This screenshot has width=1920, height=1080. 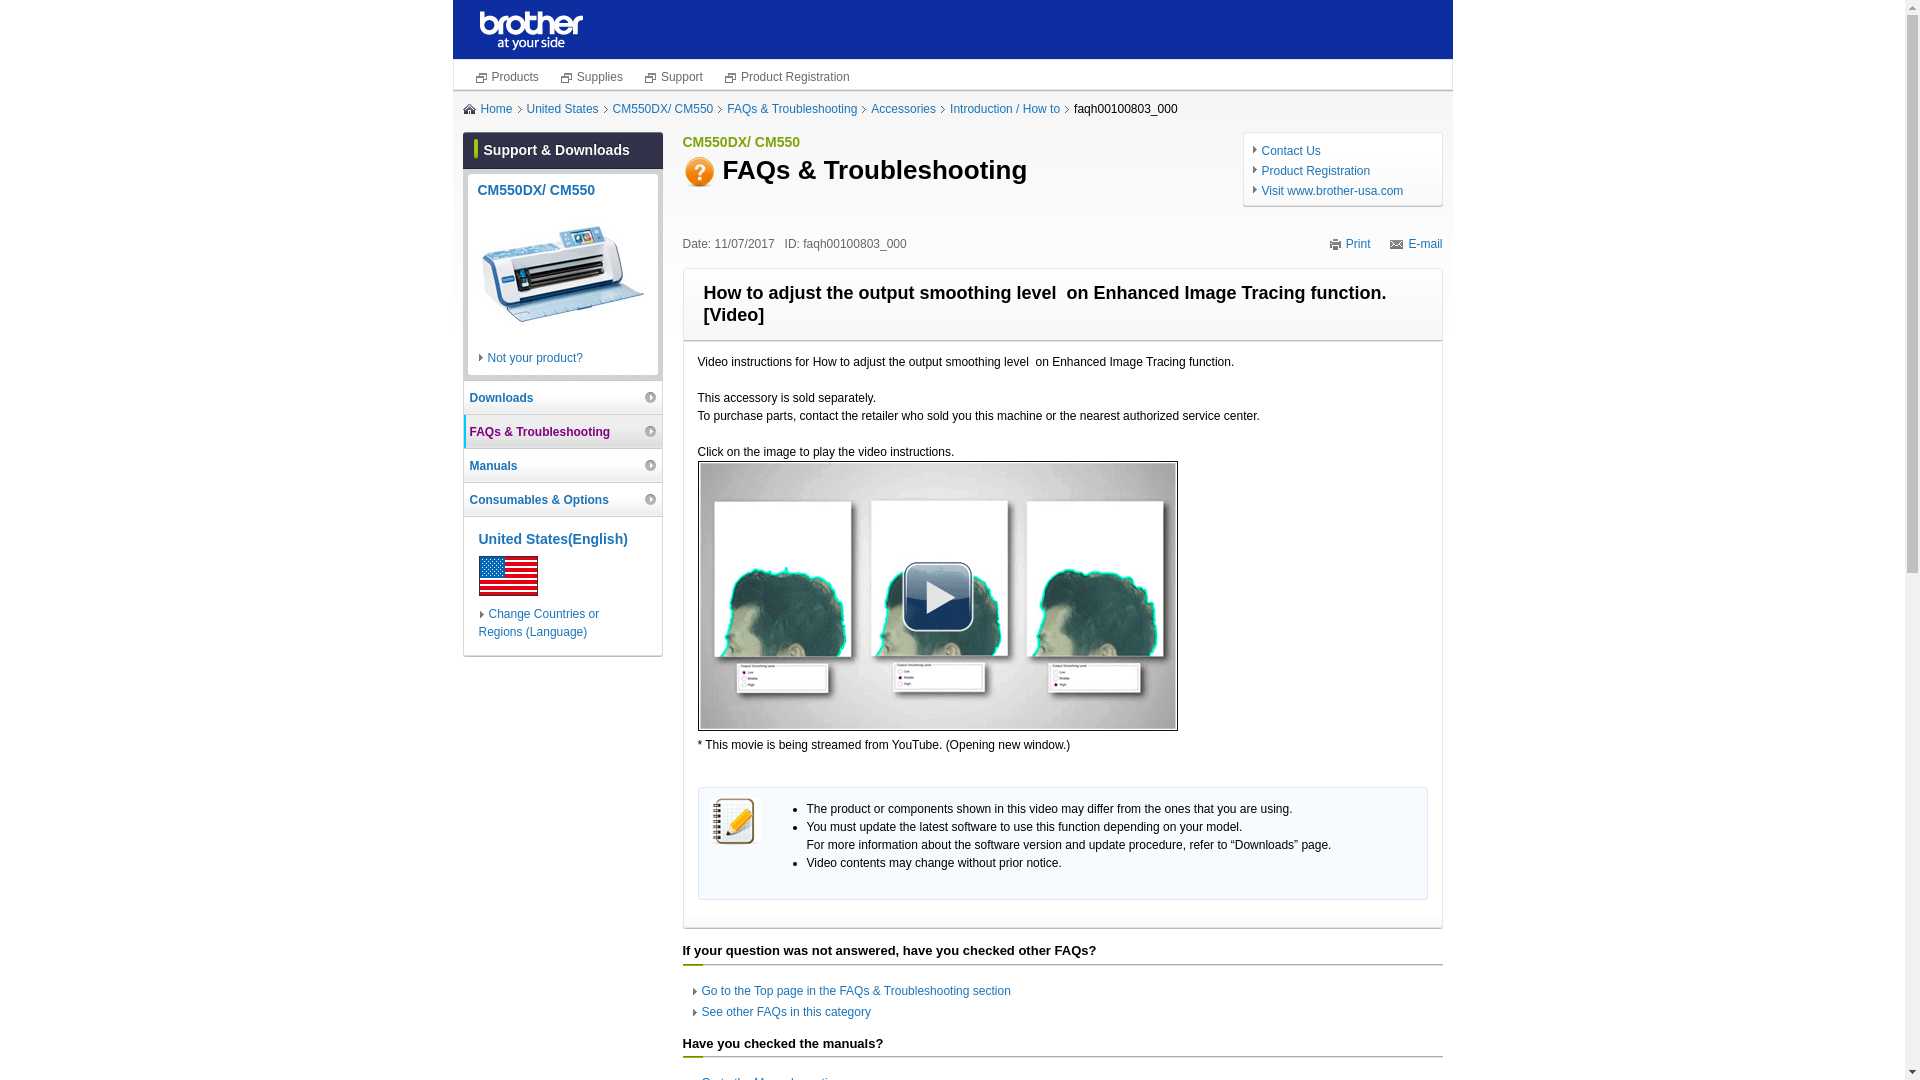 I want to click on United States, so click(x=567, y=108).